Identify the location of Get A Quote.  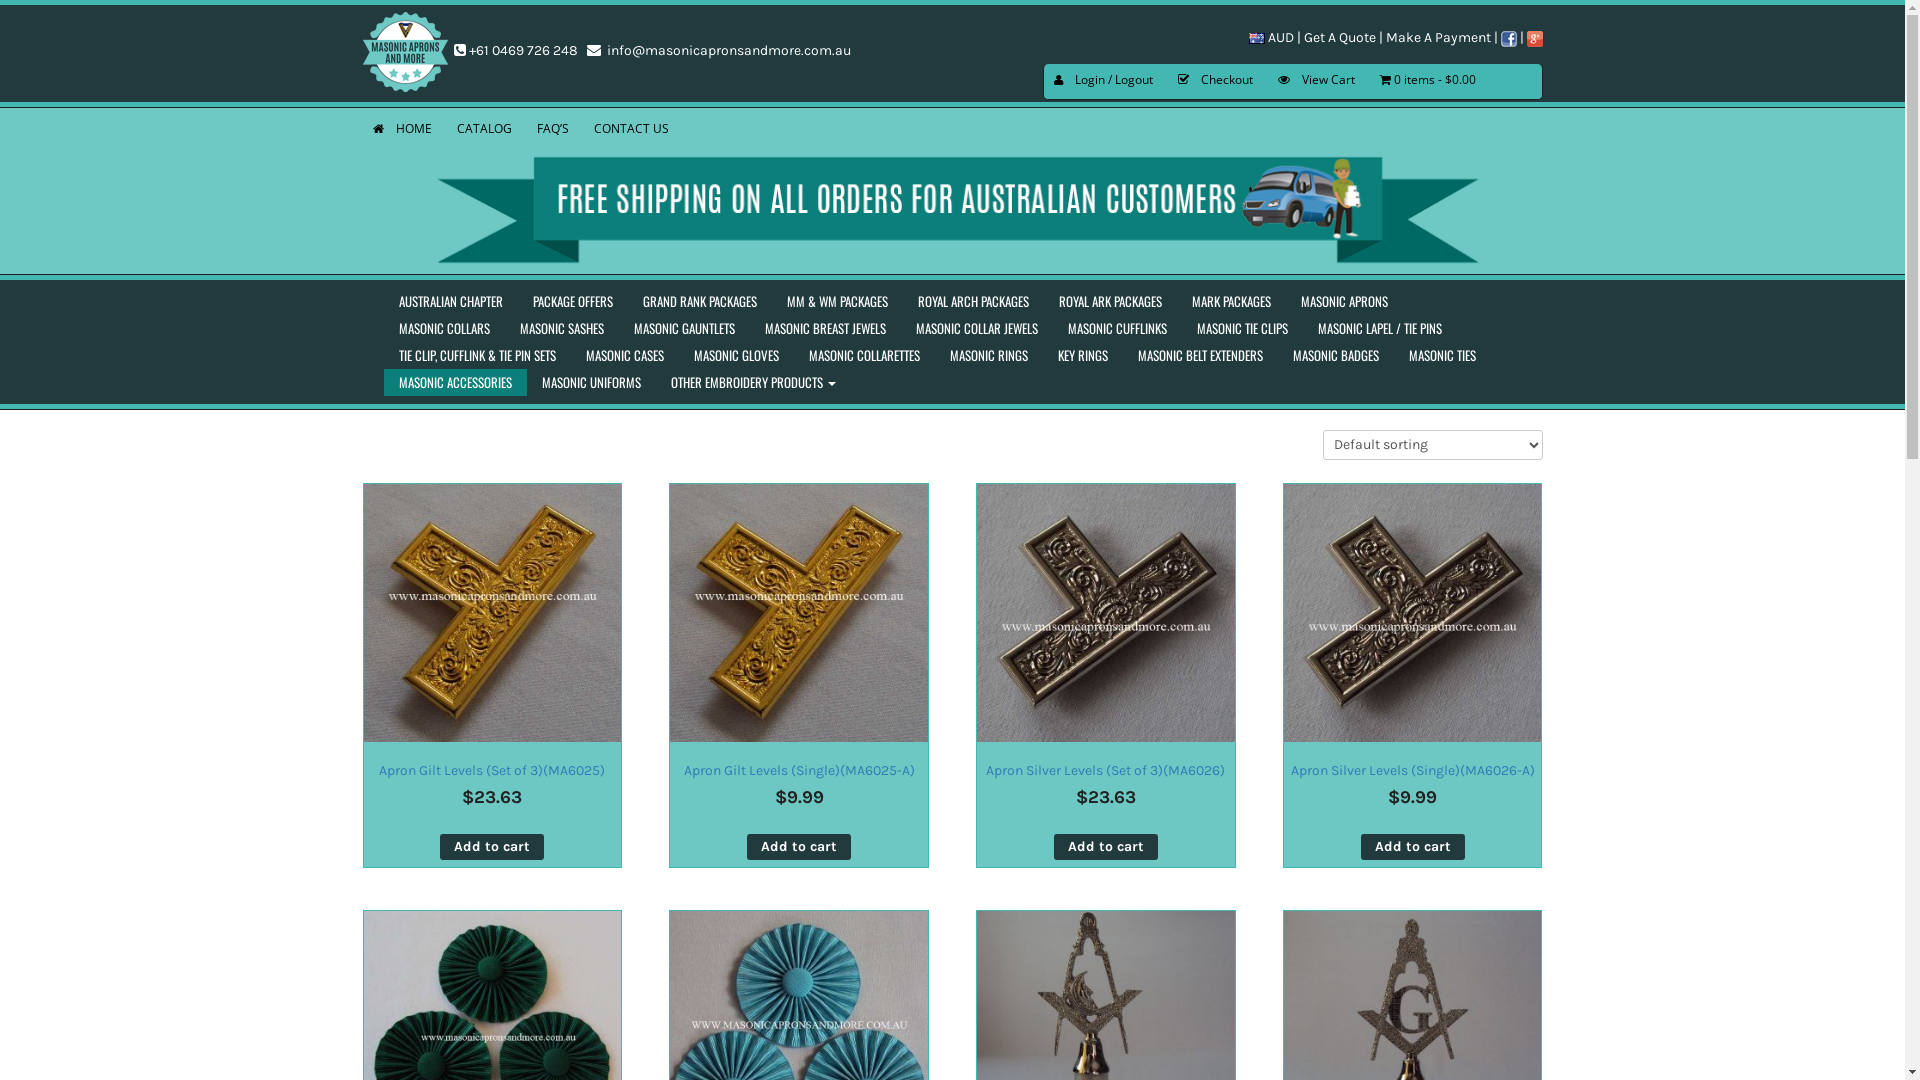
(1340, 34).